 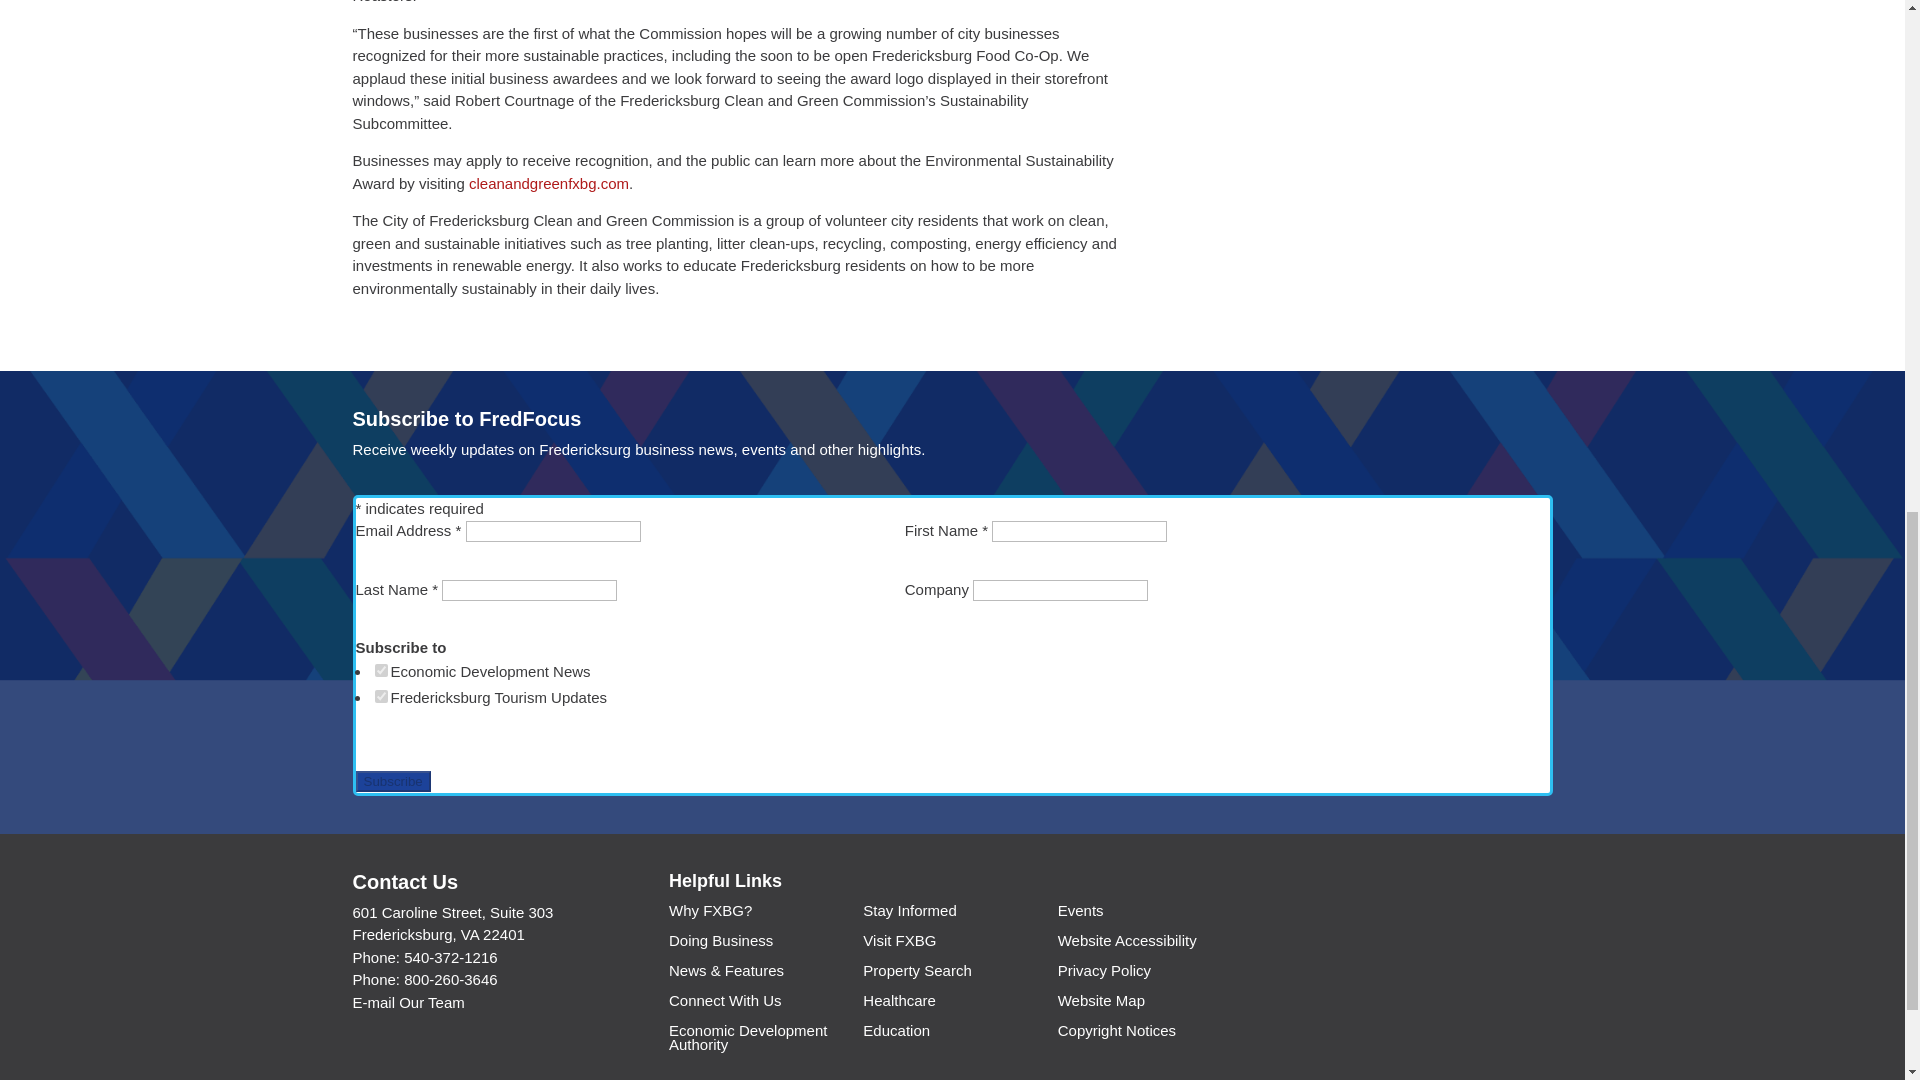 What do you see at coordinates (450, 979) in the screenshot?
I see `800-260-3646` at bounding box center [450, 979].